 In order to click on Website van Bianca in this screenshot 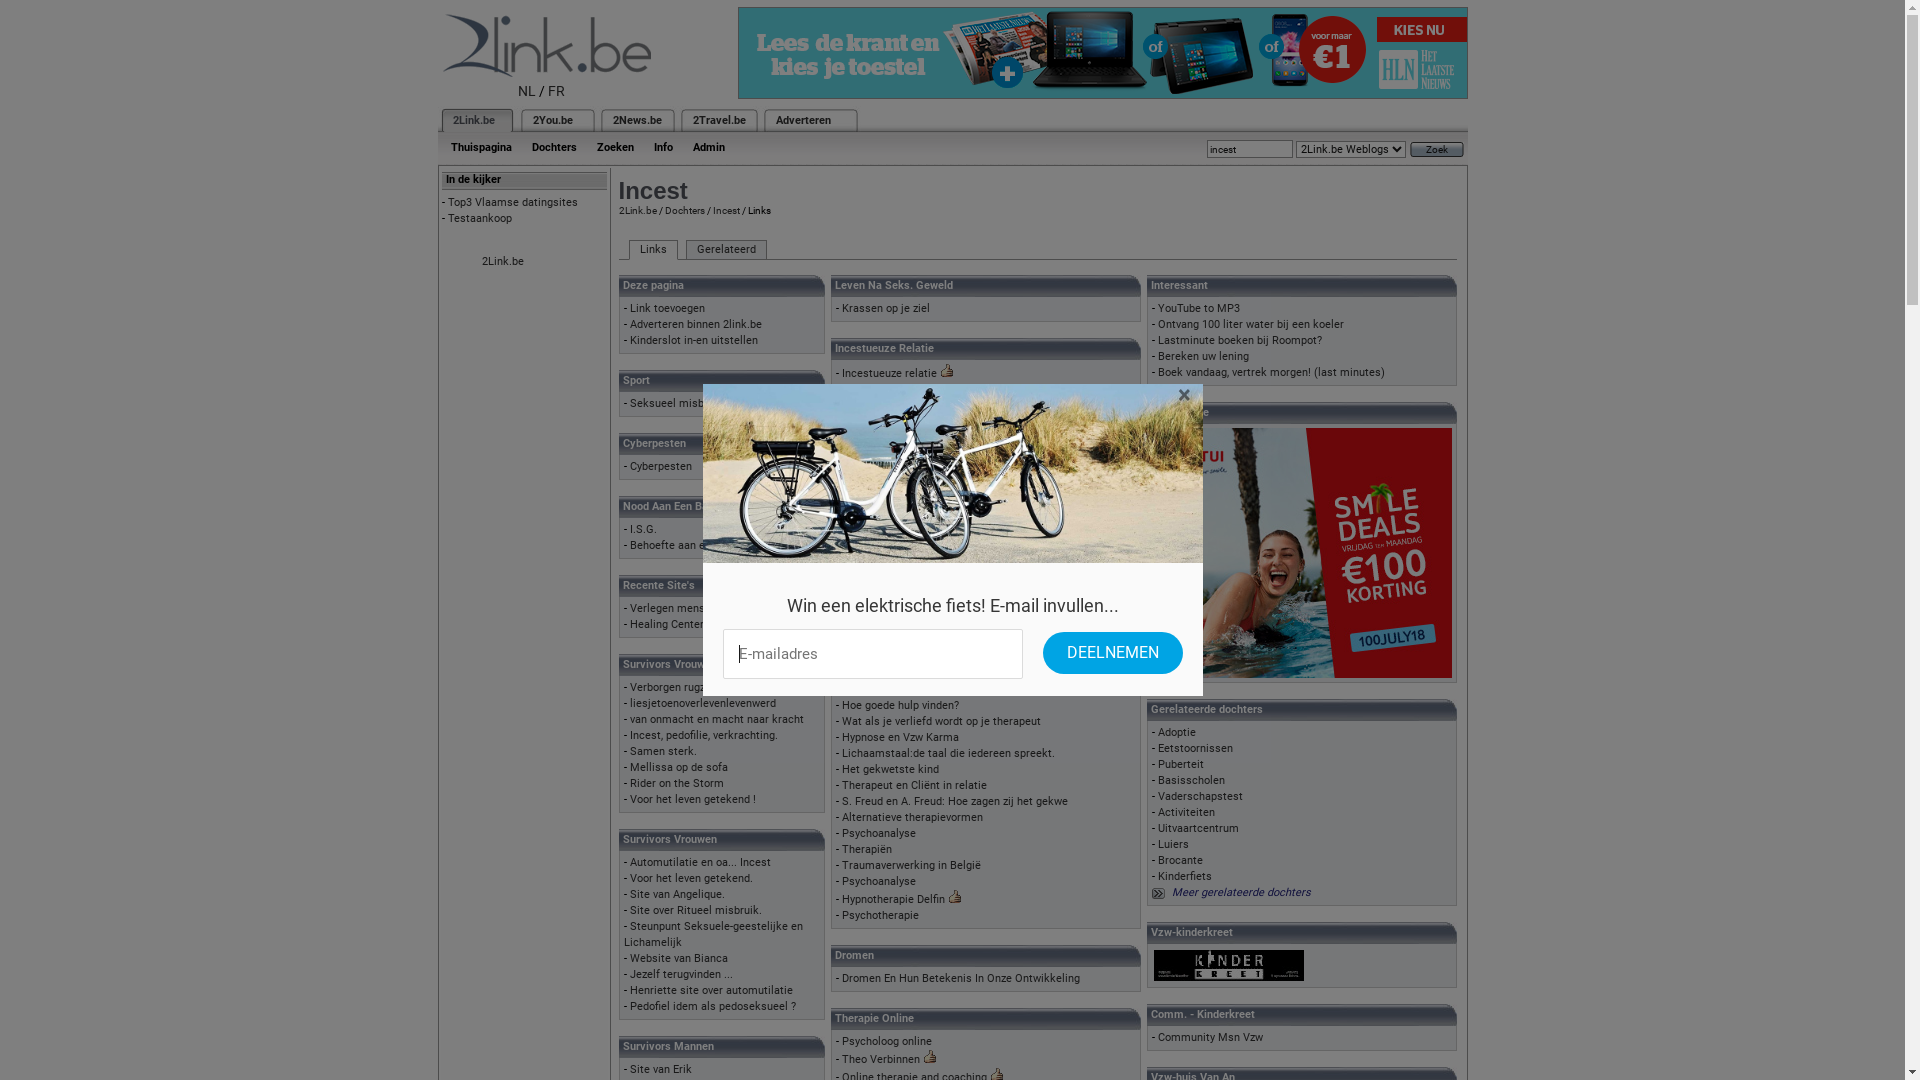, I will do `click(679, 958)`.